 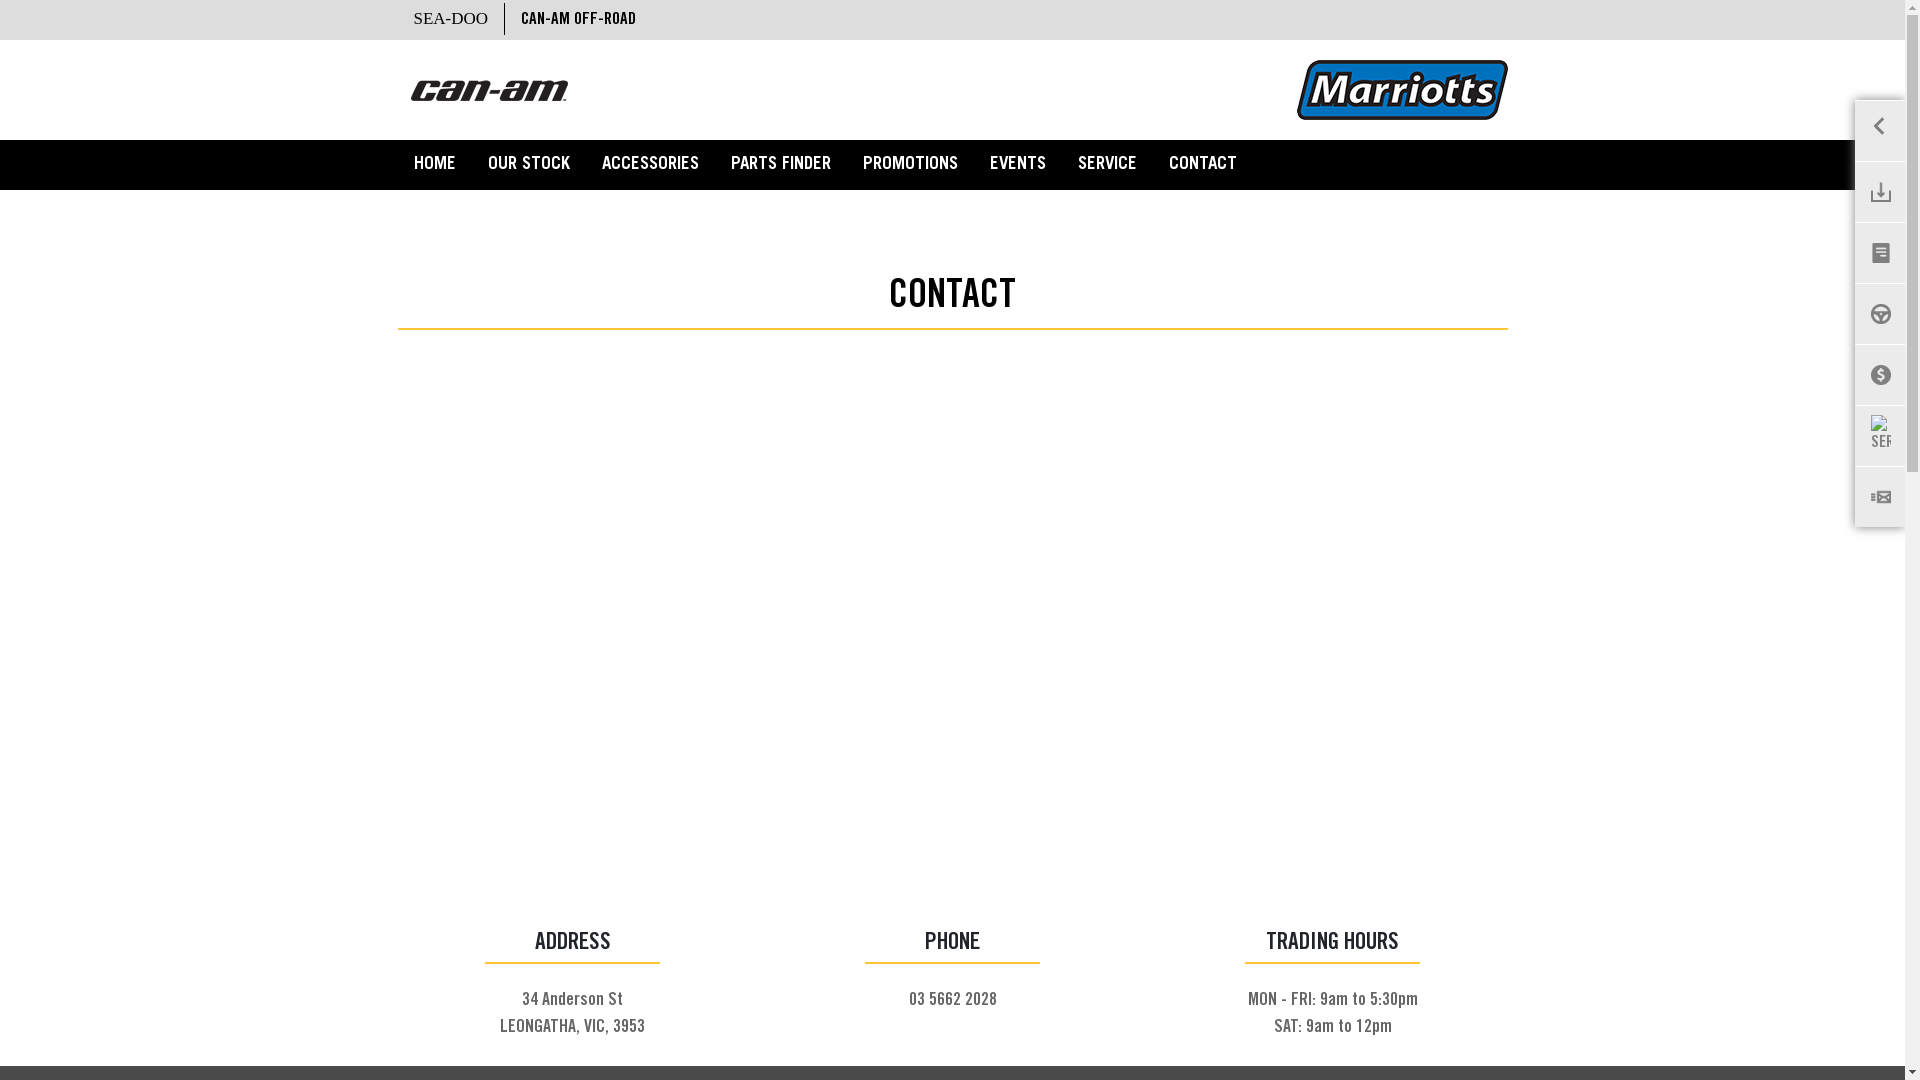 What do you see at coordinates (578, 20) in the screenshot?
I see `CAN-AM OFF-ROAD` at bounding box center [578, 20].